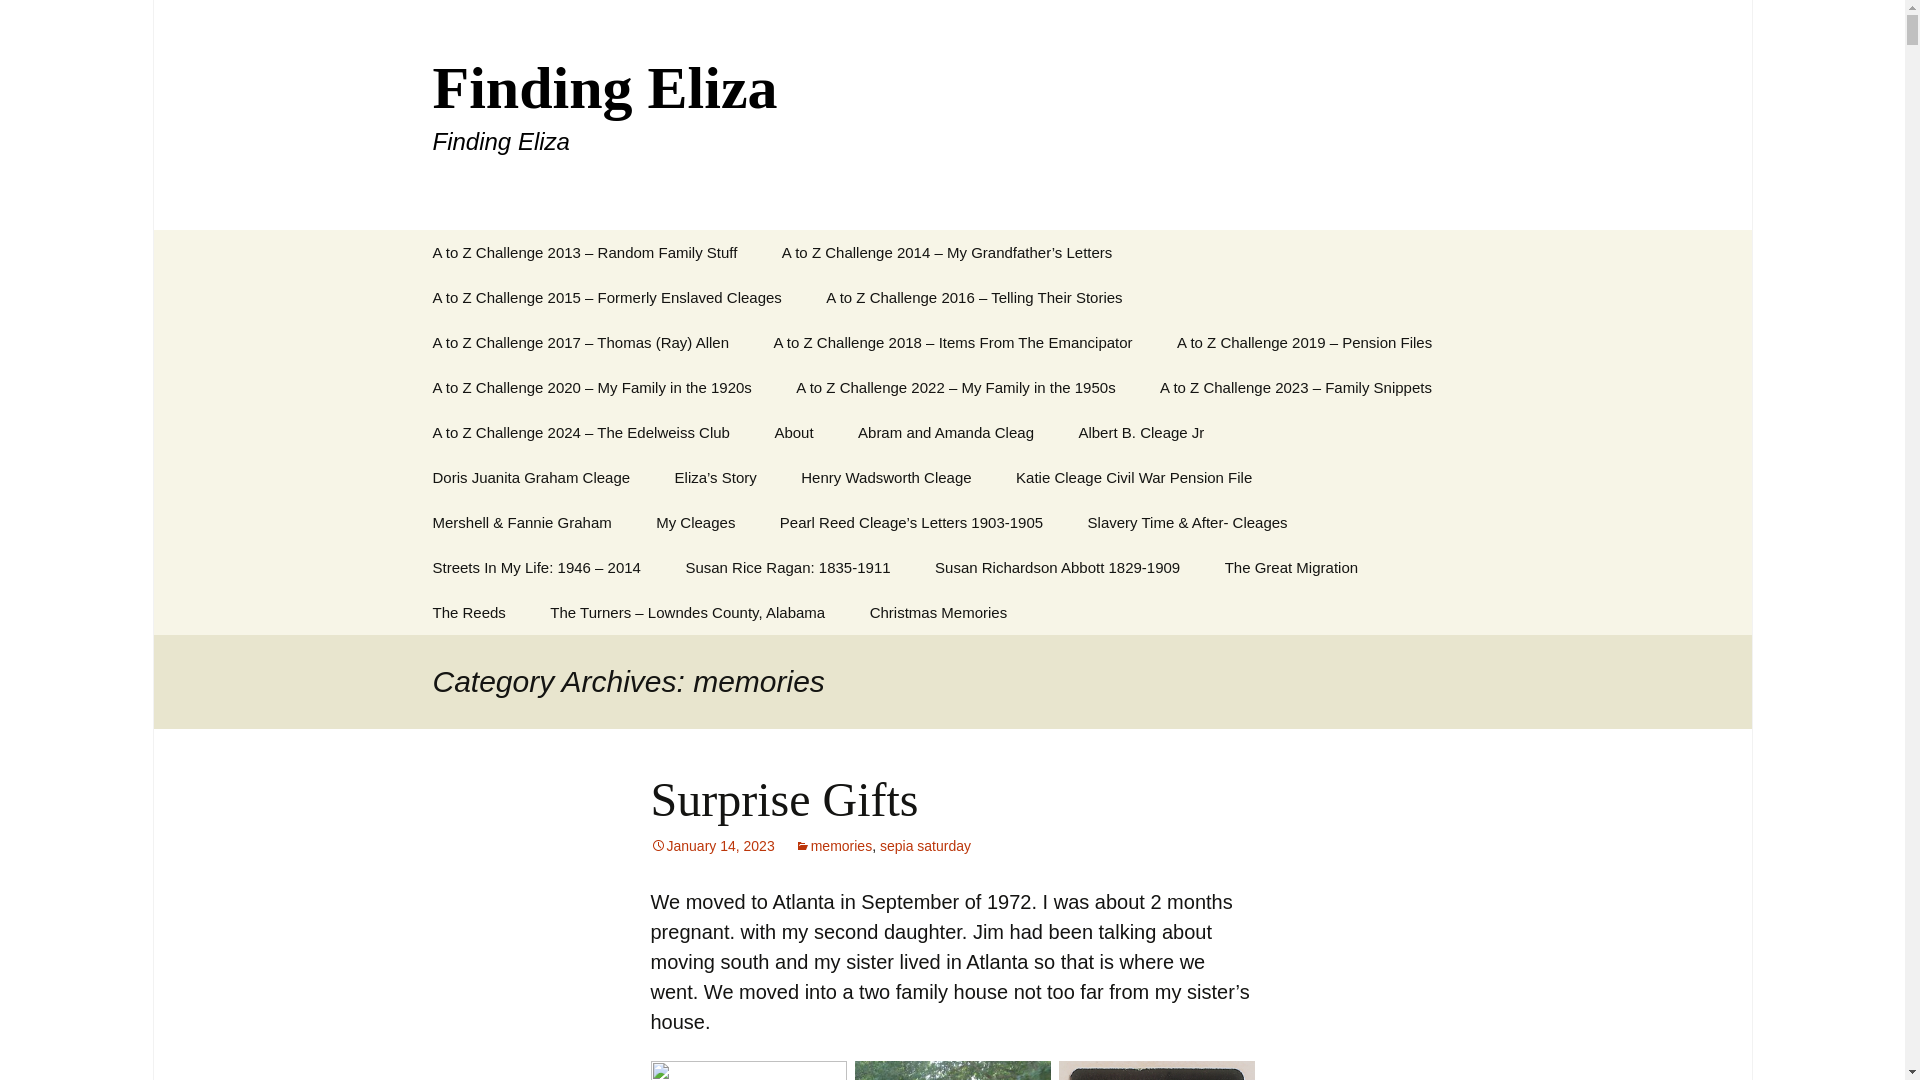 The width and height of the screenshot is (1920, 1080). What do you see at coordinates (1292, 567) in the screenshot?
I see `Permalink to Surprise Gifts` at bounding box center [1292, 567].